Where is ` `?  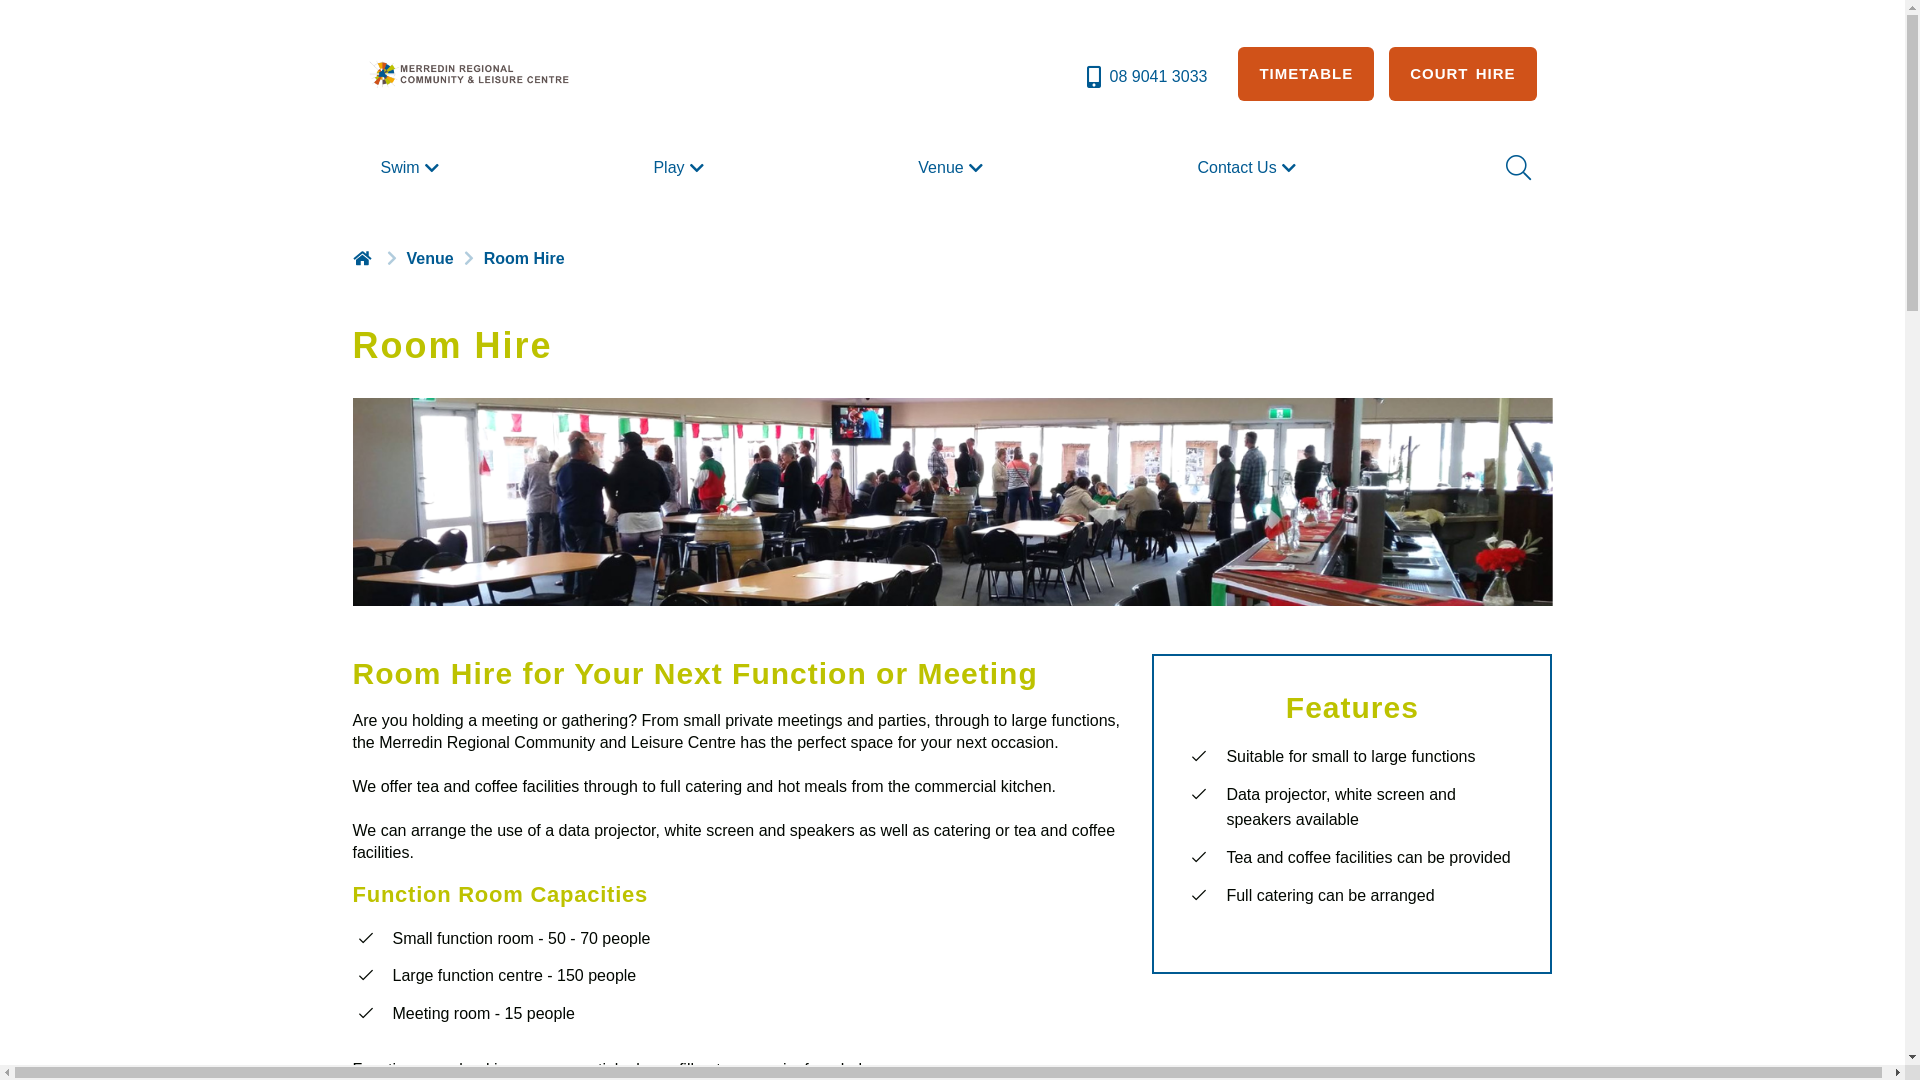   is located at coordinates (364, 258).